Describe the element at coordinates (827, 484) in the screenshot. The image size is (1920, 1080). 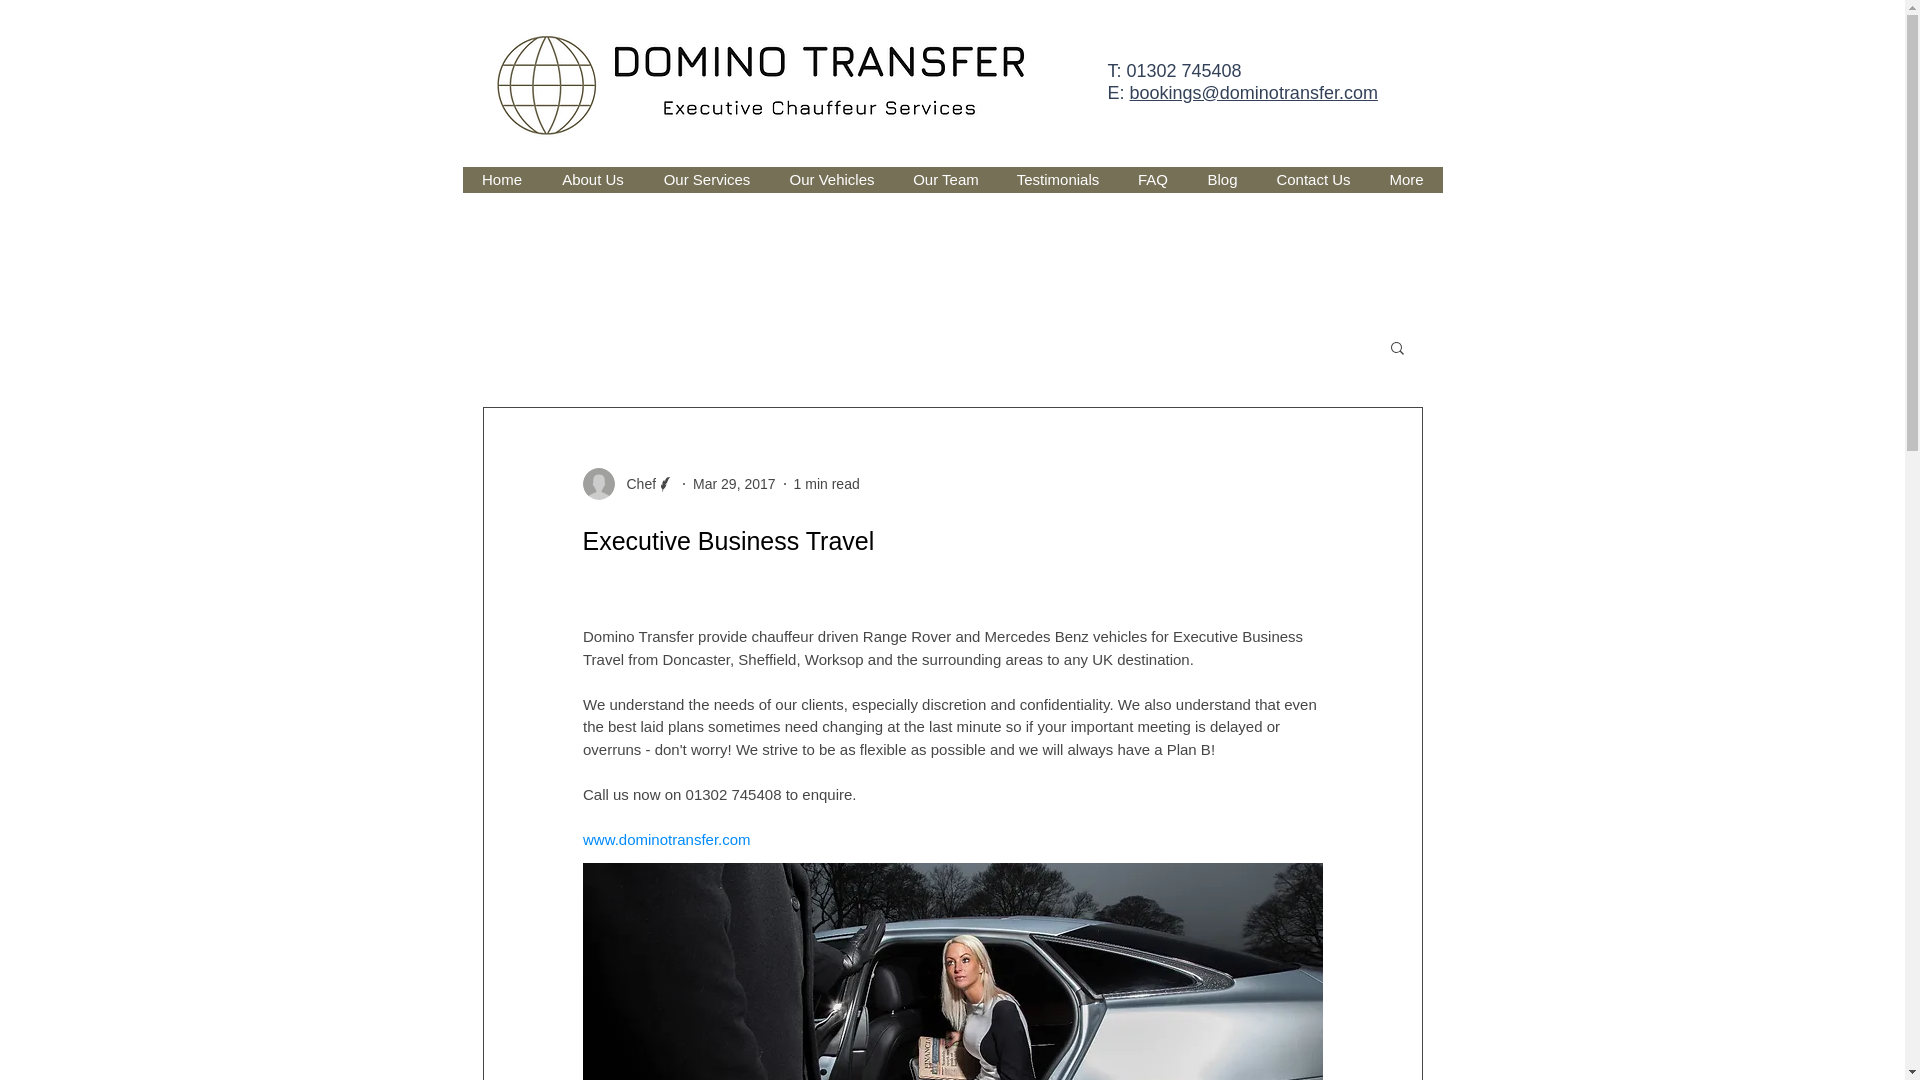
I see `1 min read` at that location.